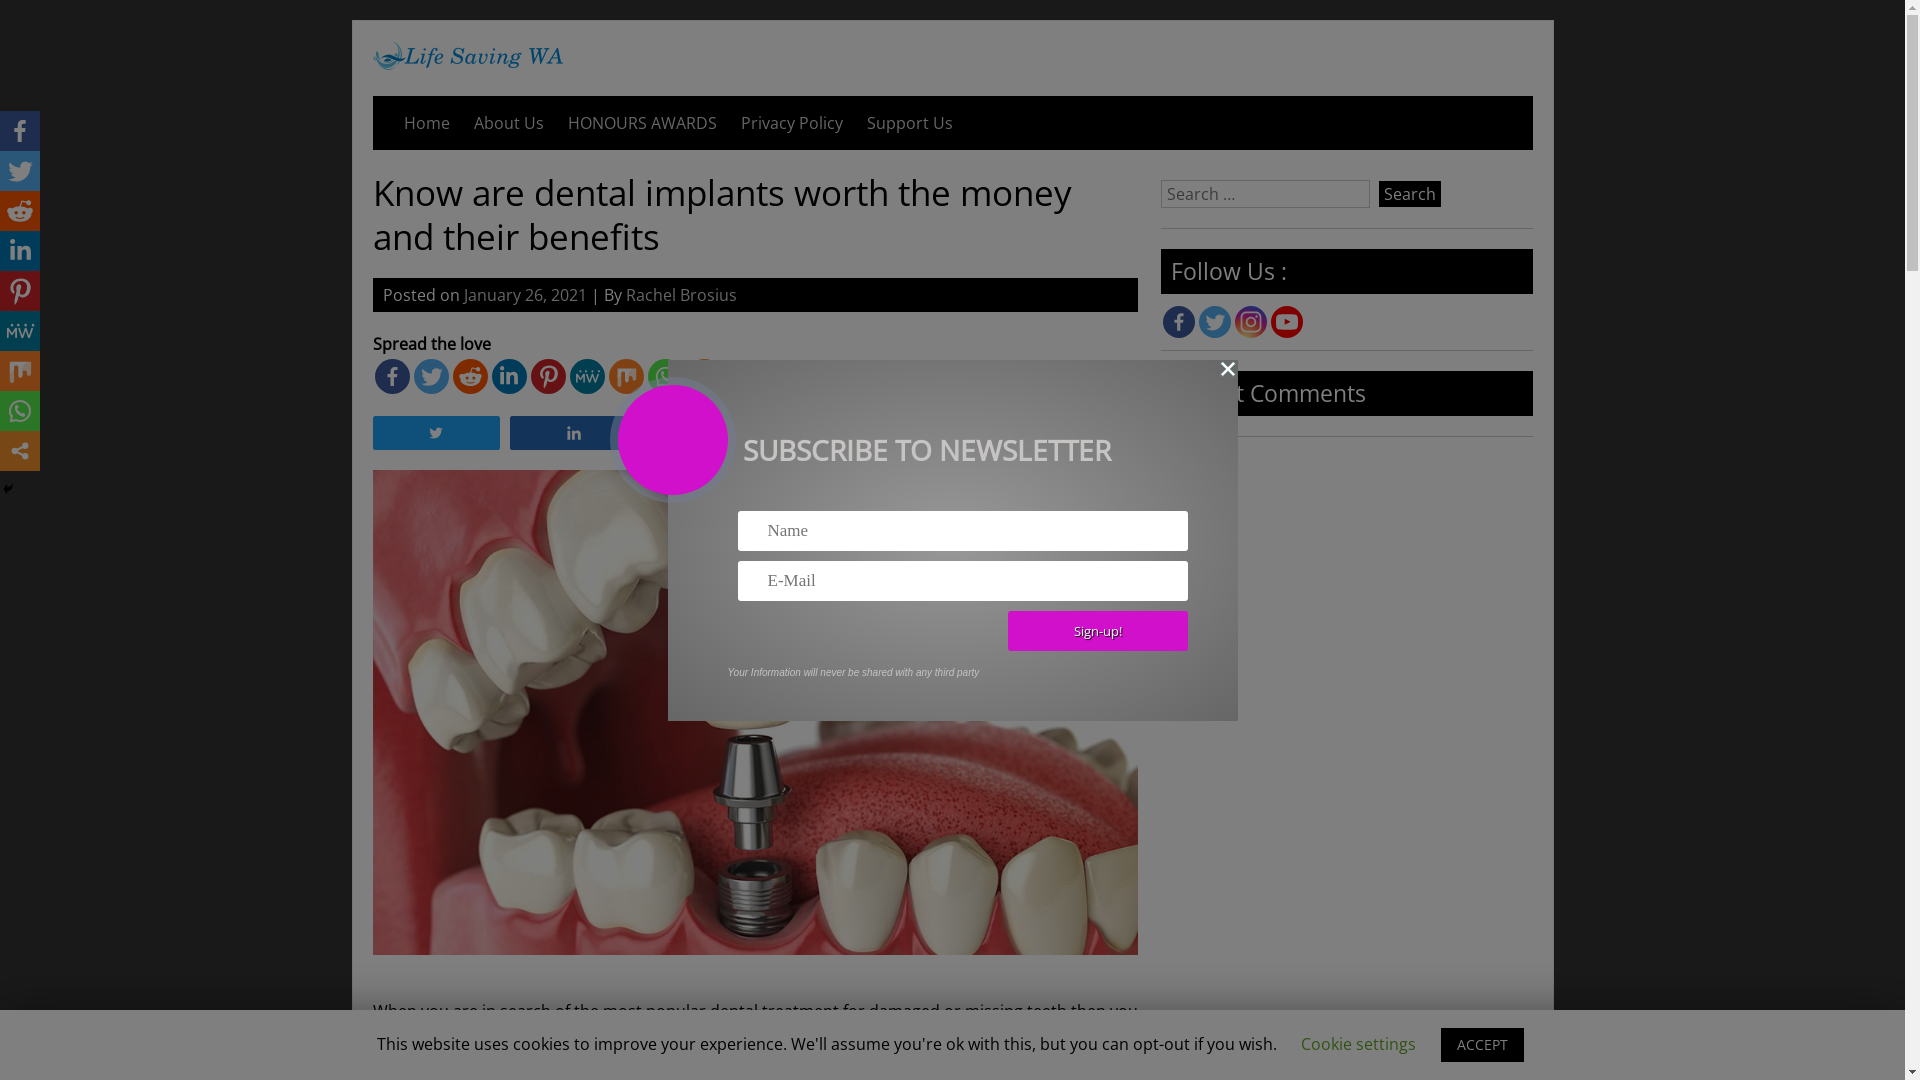 The image size is (1920, 1080). I want to click on More, so click(704, 376).